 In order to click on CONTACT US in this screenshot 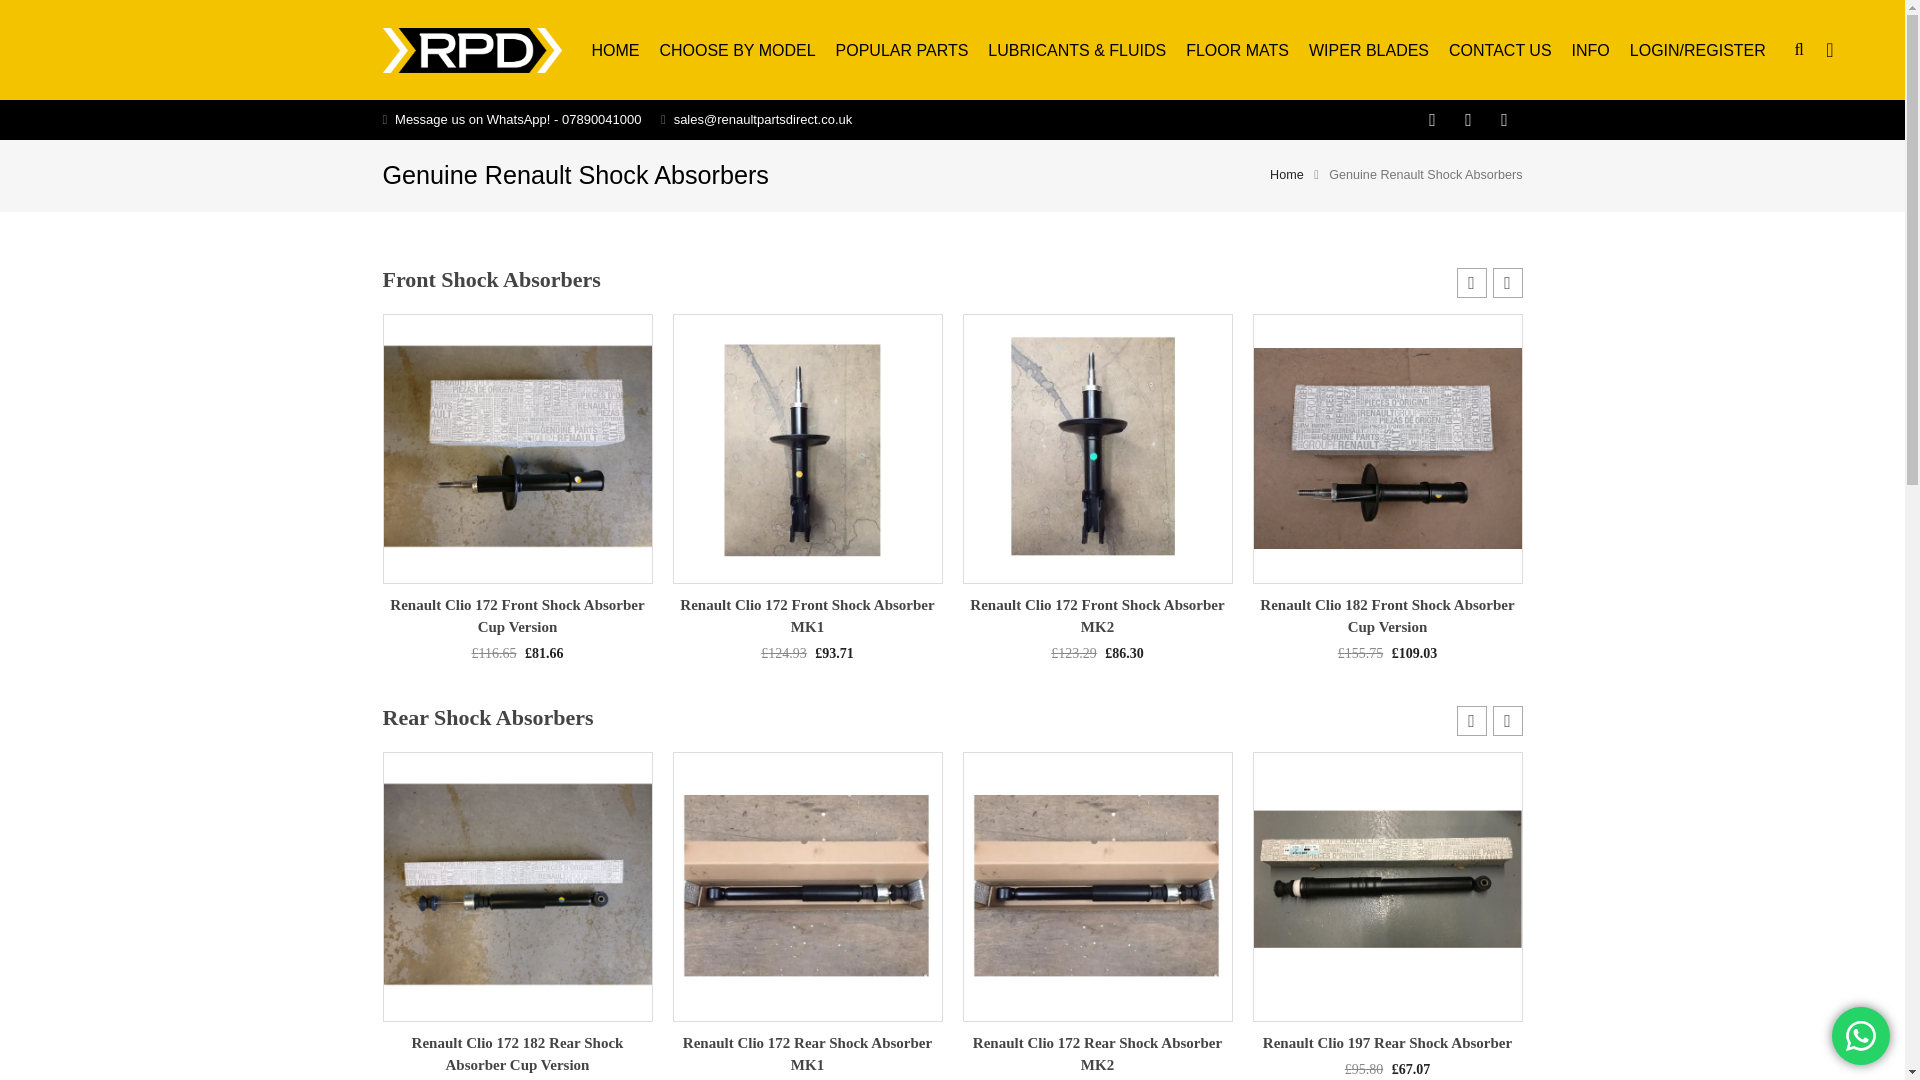, I will do `click(1500, 50)`.